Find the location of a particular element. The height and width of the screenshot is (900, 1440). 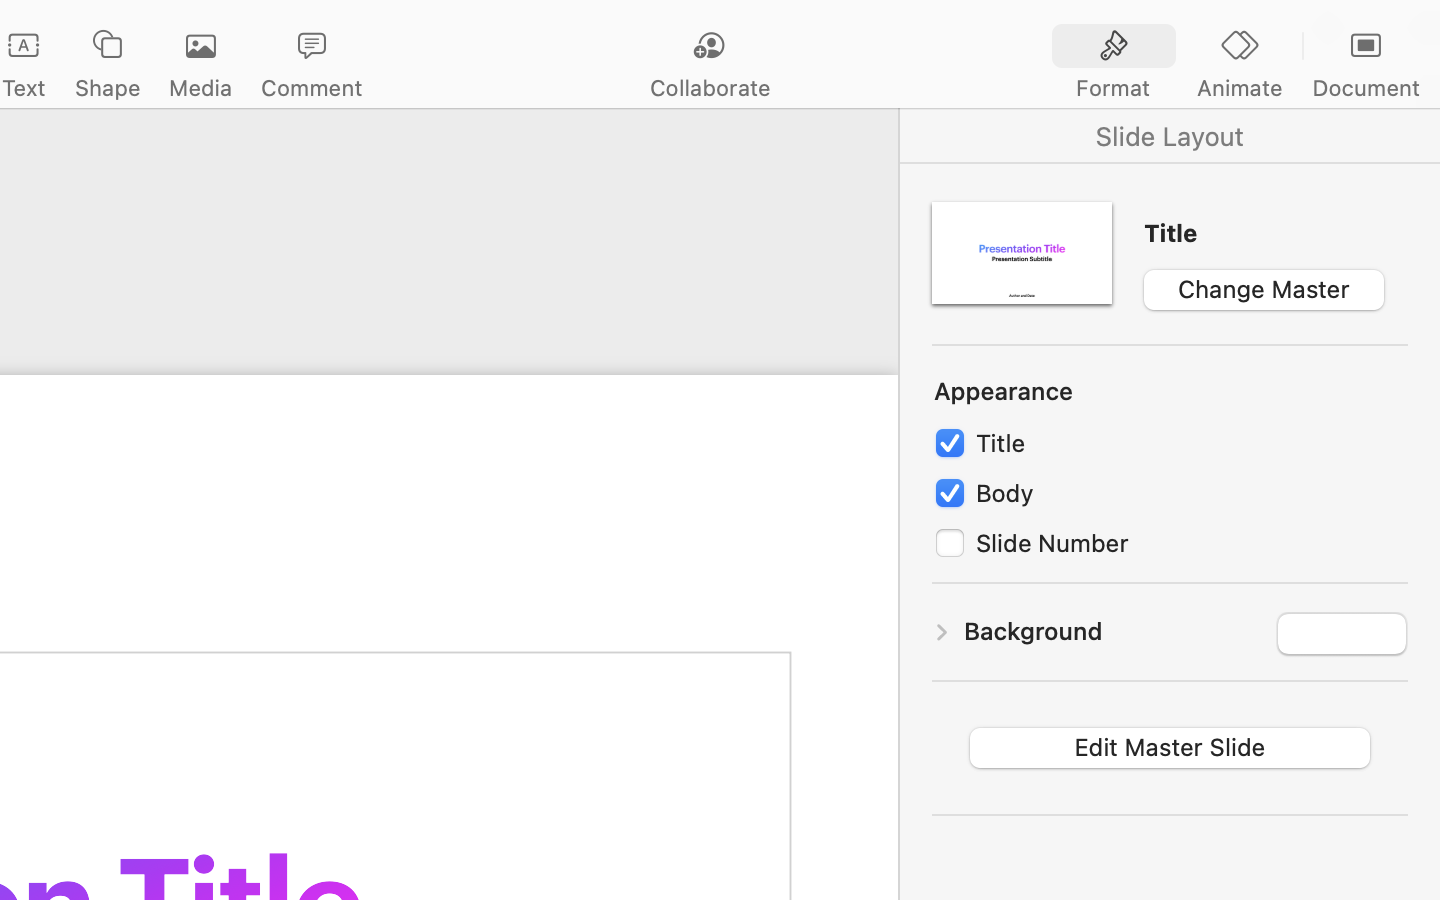

Document is located at coordinates (1365, 88).